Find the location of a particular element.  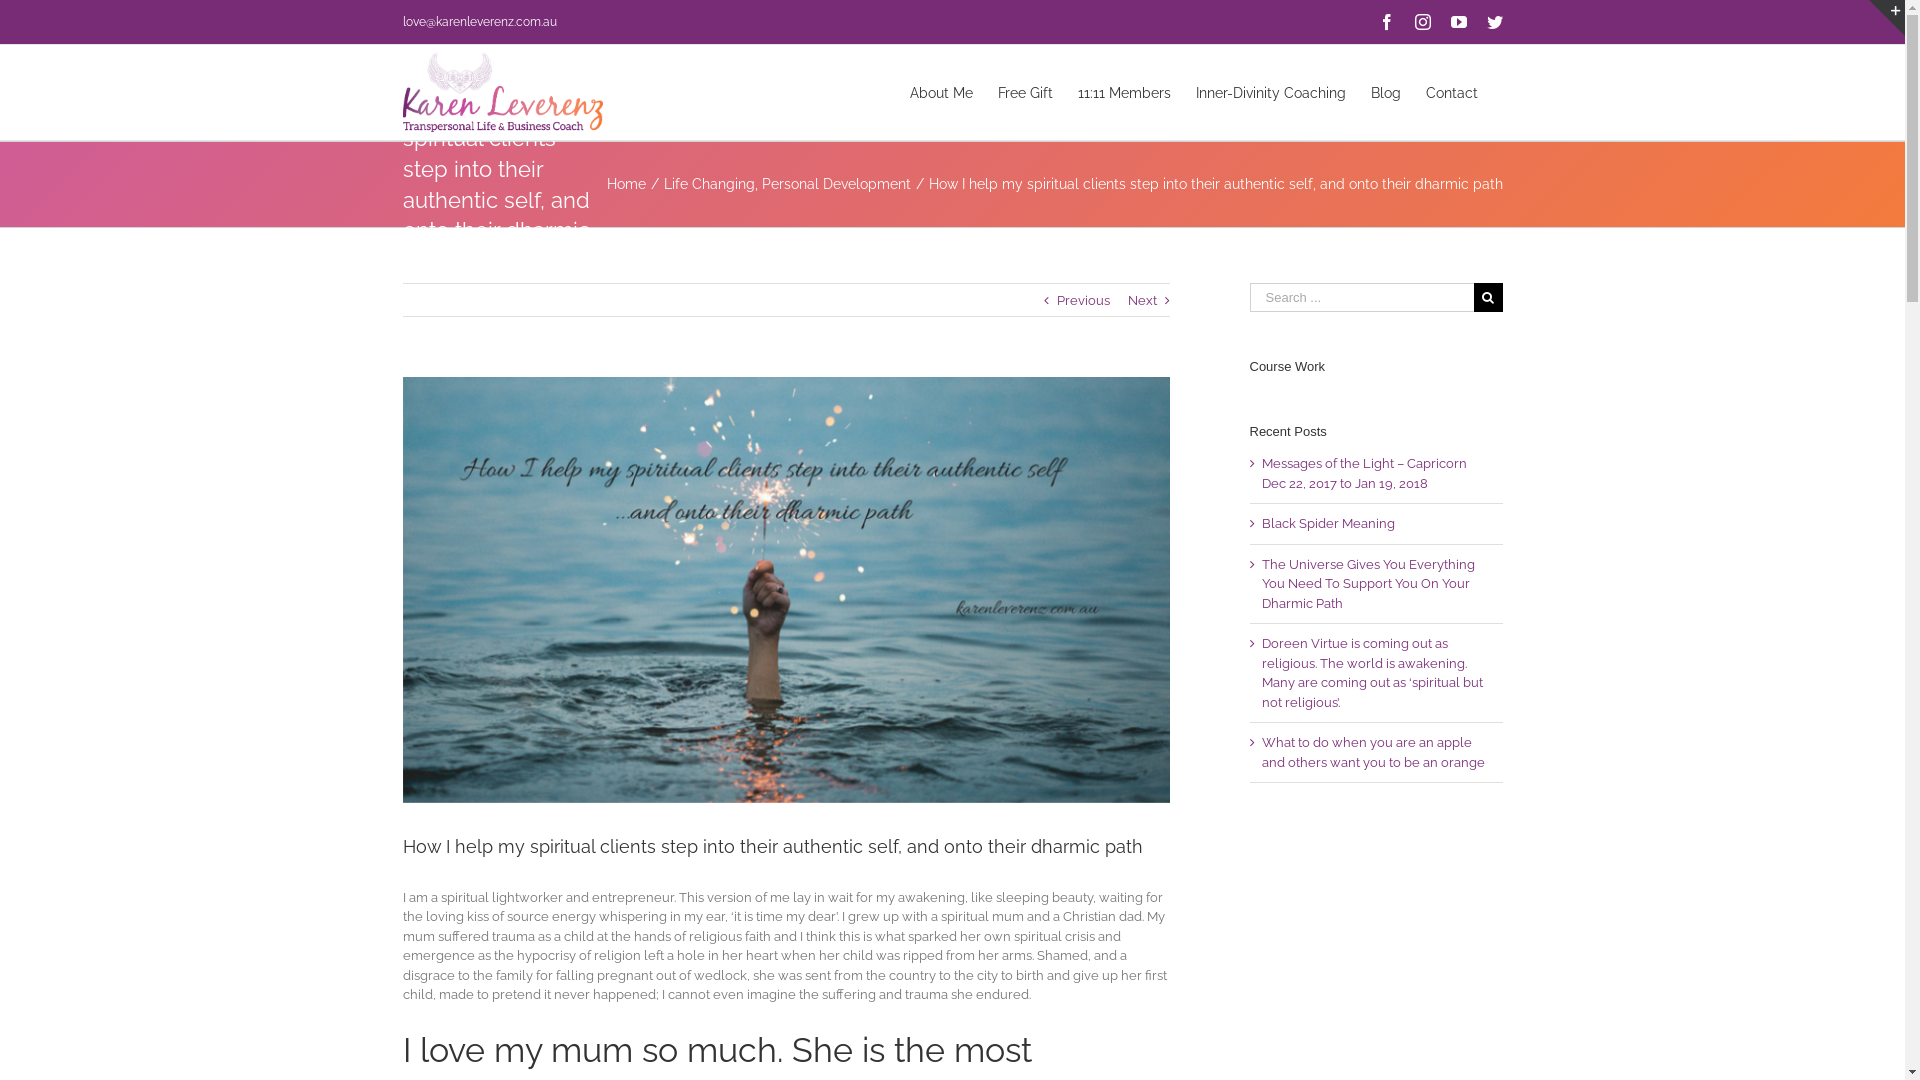

Life Changing is located at coordinates (710, 184).